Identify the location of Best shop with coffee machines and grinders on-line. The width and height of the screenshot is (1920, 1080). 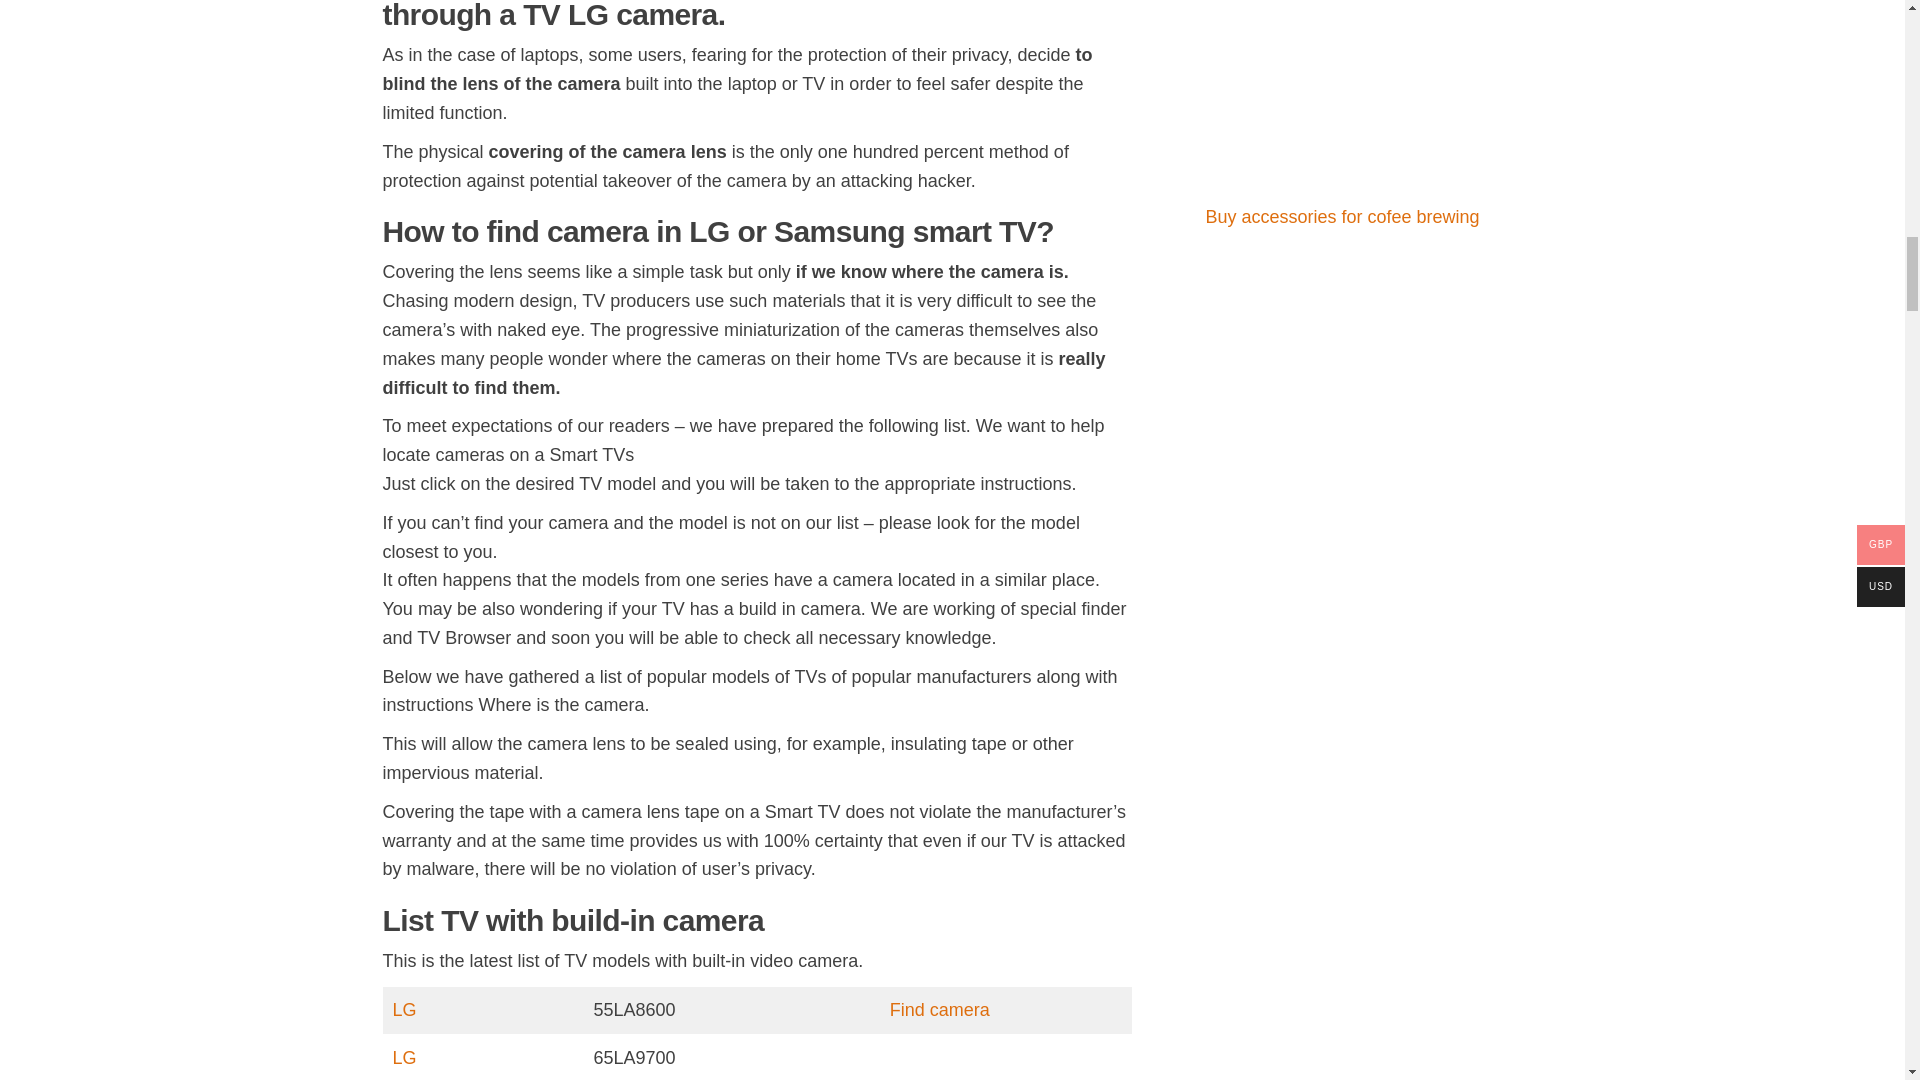
(1342, 142).